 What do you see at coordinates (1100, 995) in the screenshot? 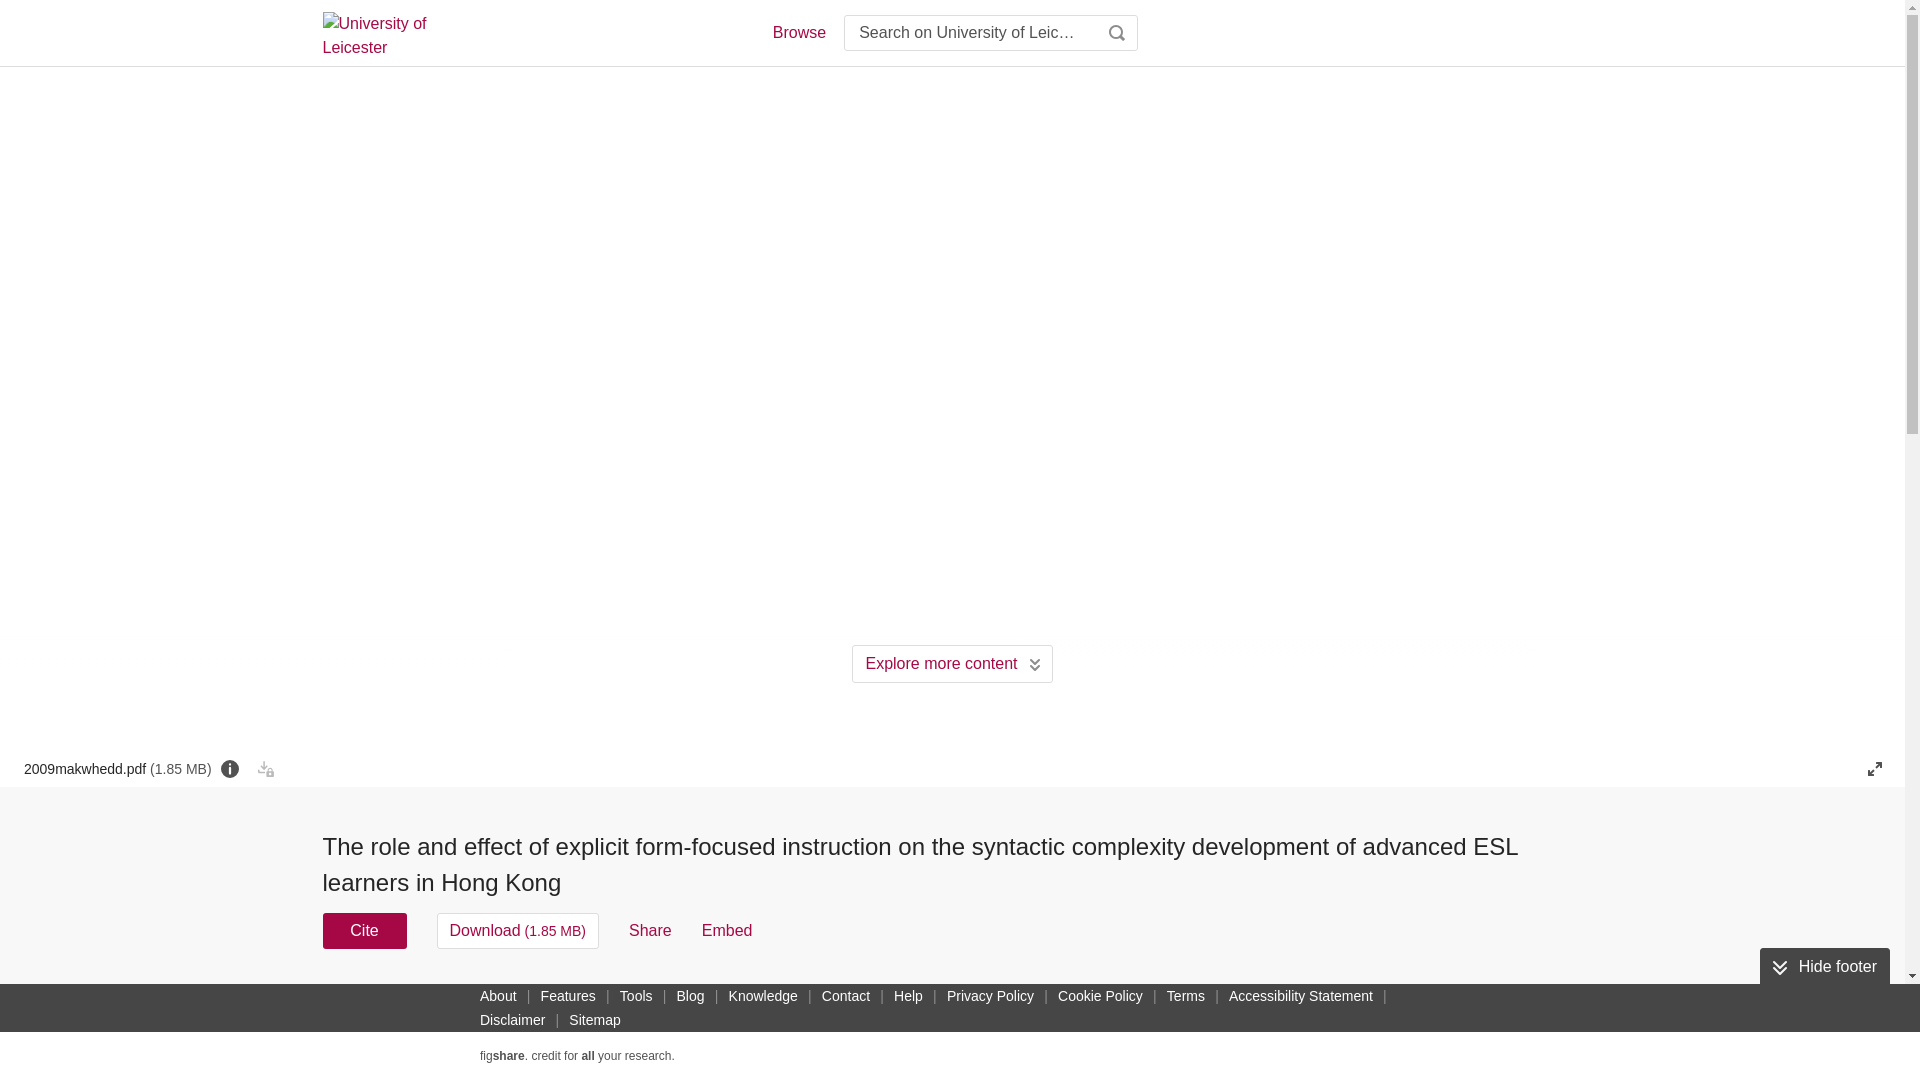
I see `Cookie Policy` at bounding box center [1100, 995].